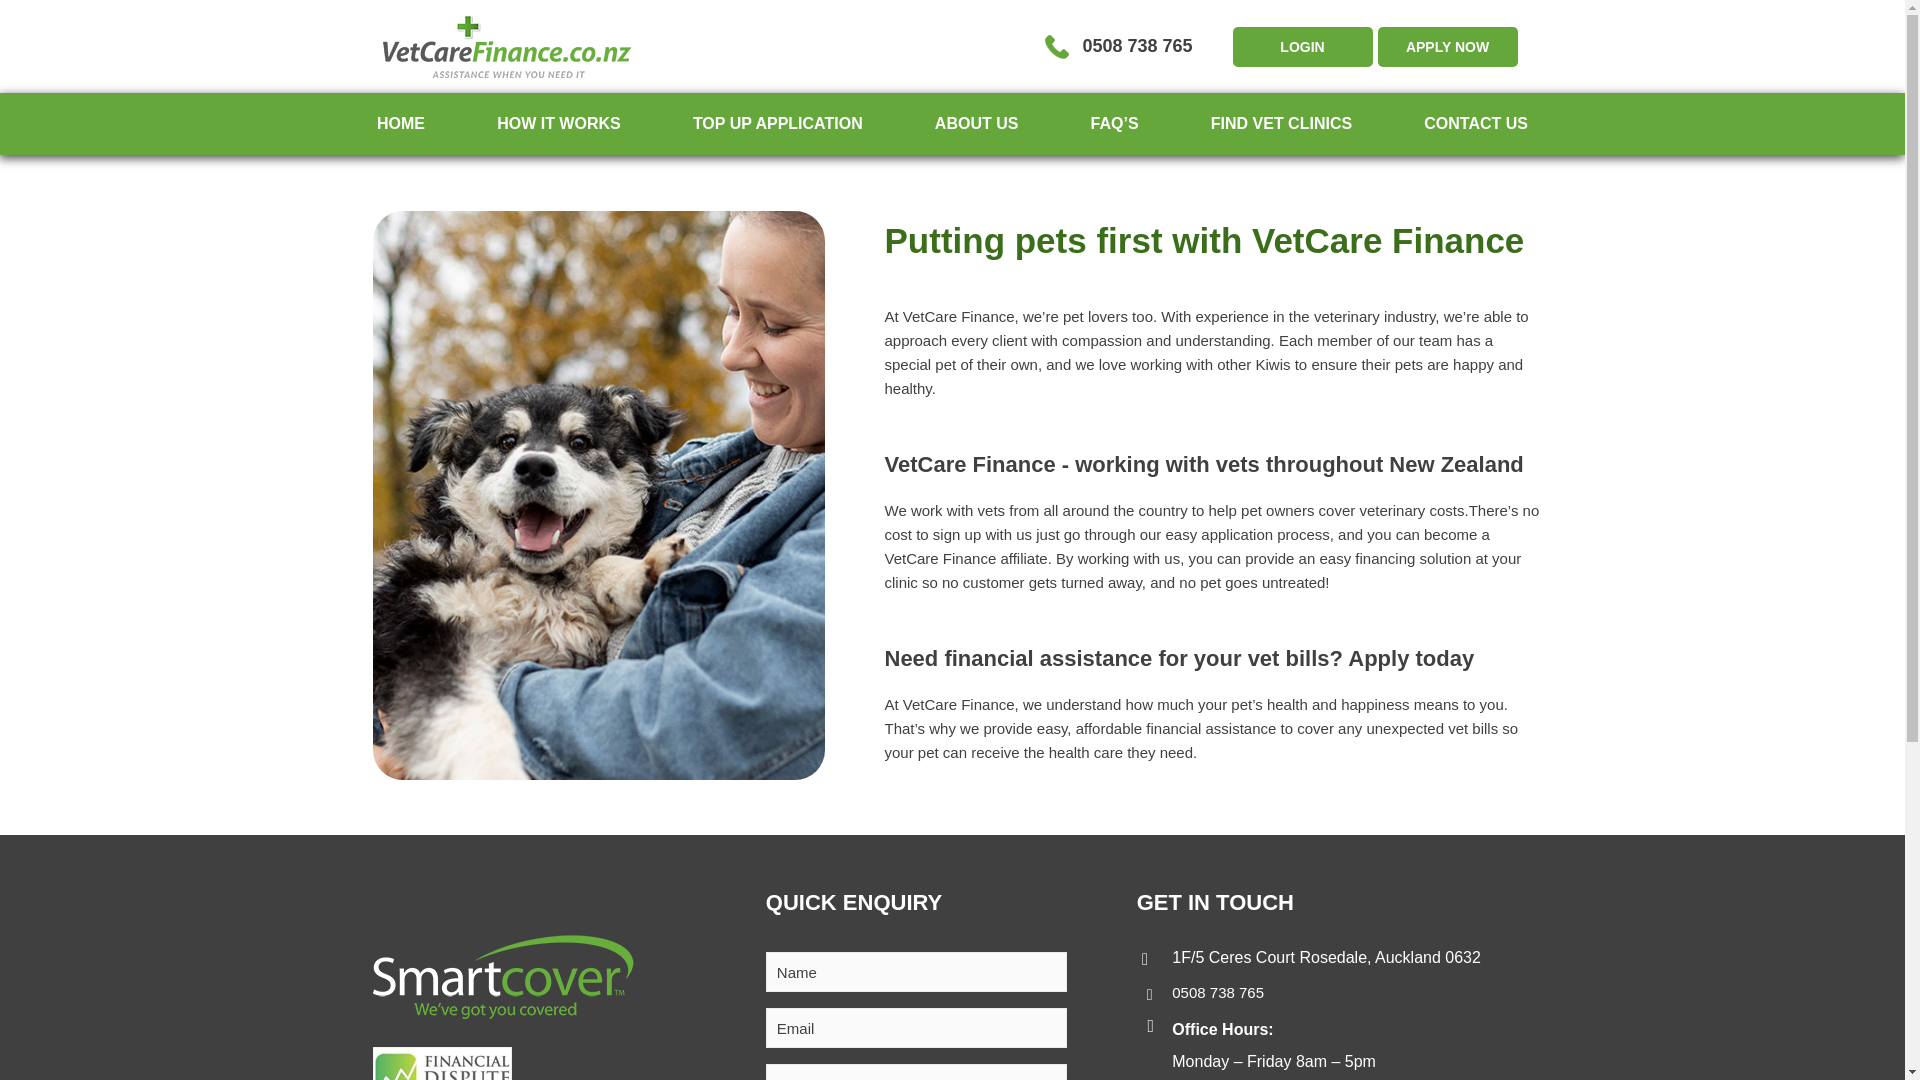  I want to click on About Us, so click(977, 123).